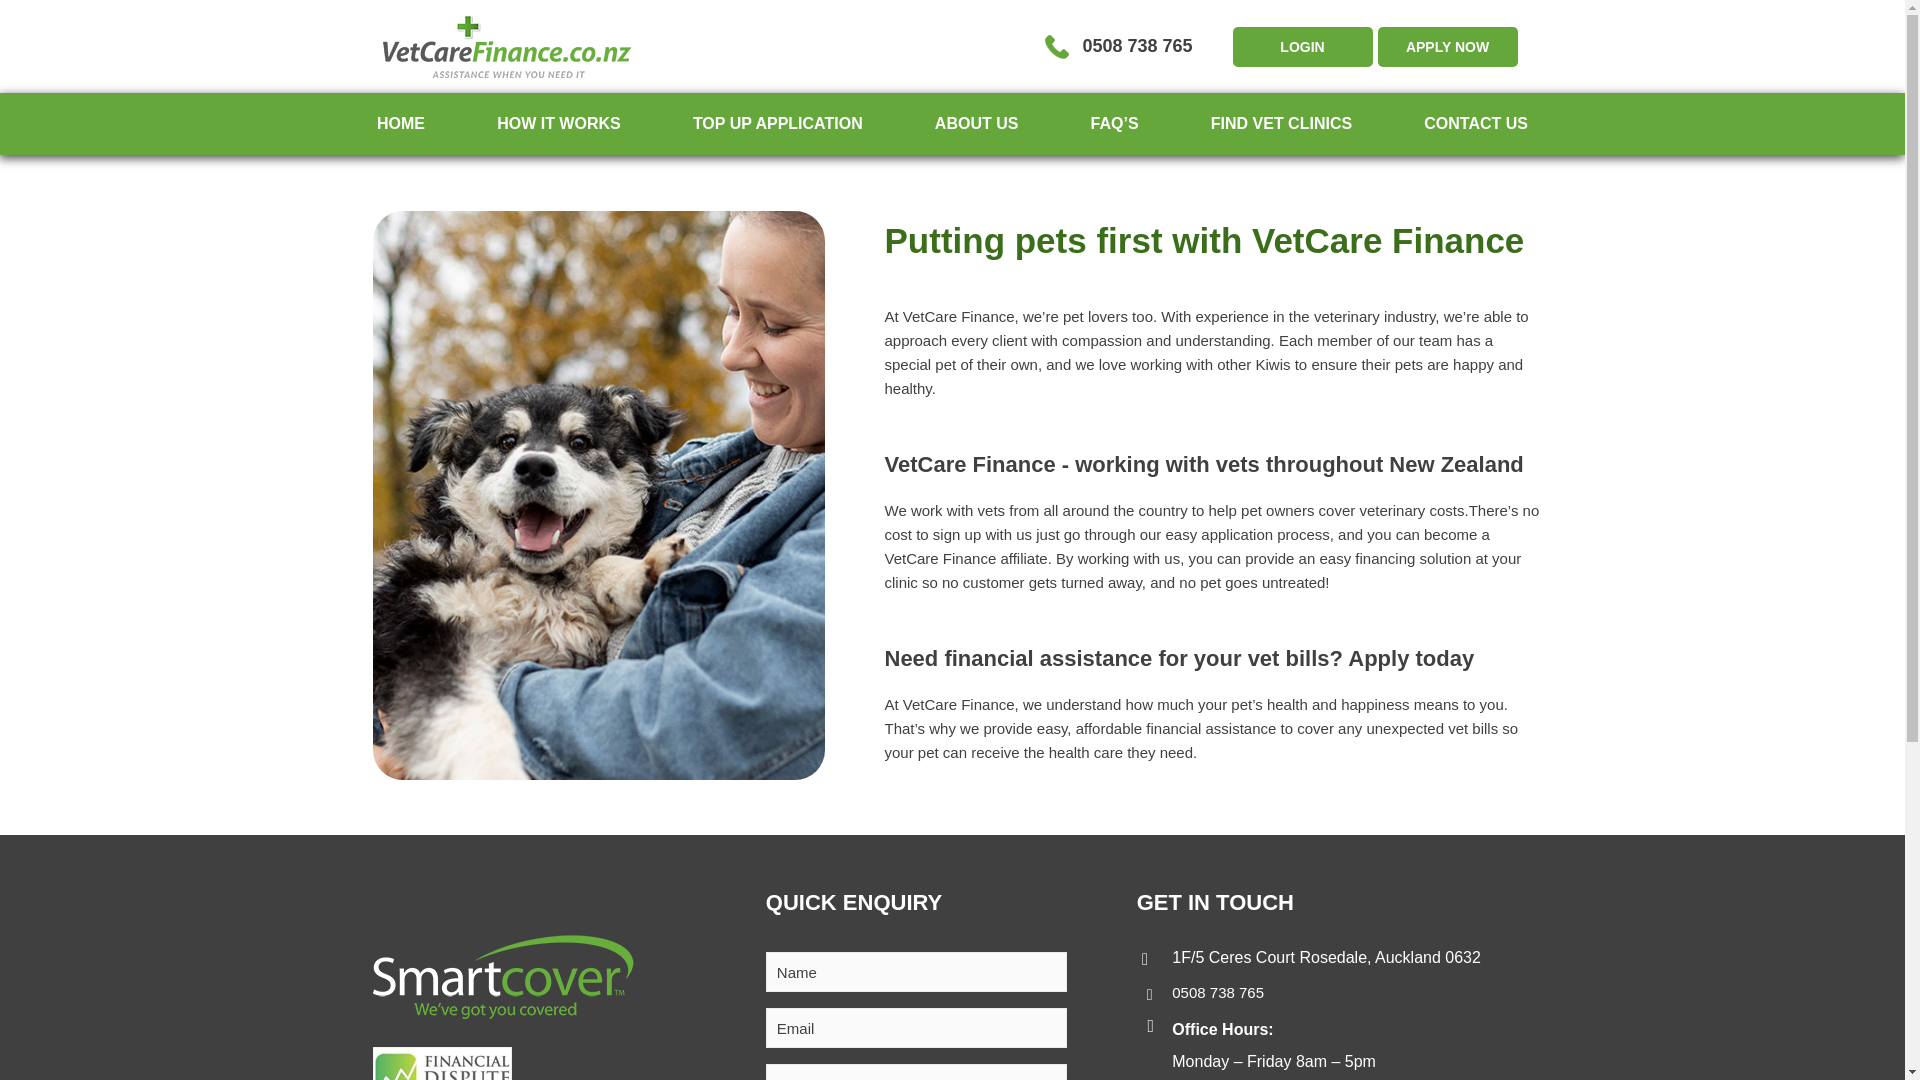  I want to click on About Us, so click(977, 123).